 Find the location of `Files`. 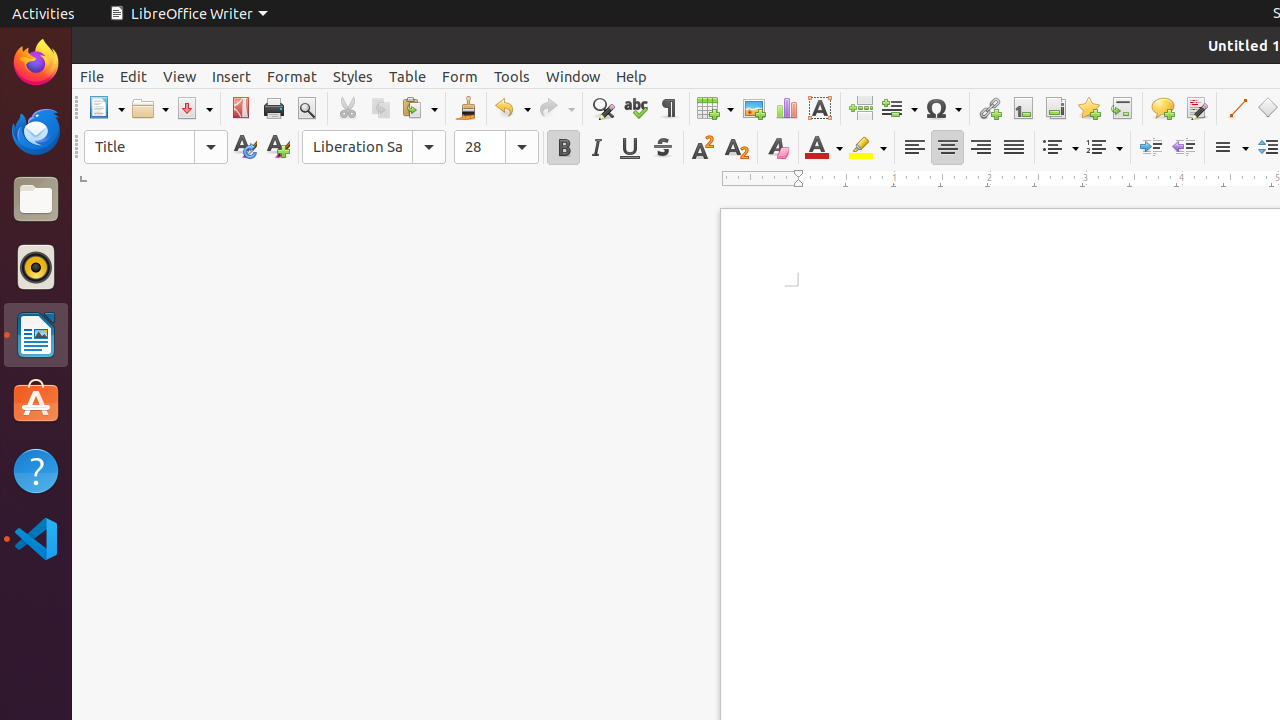

Files is located at coordinates (36, 200).